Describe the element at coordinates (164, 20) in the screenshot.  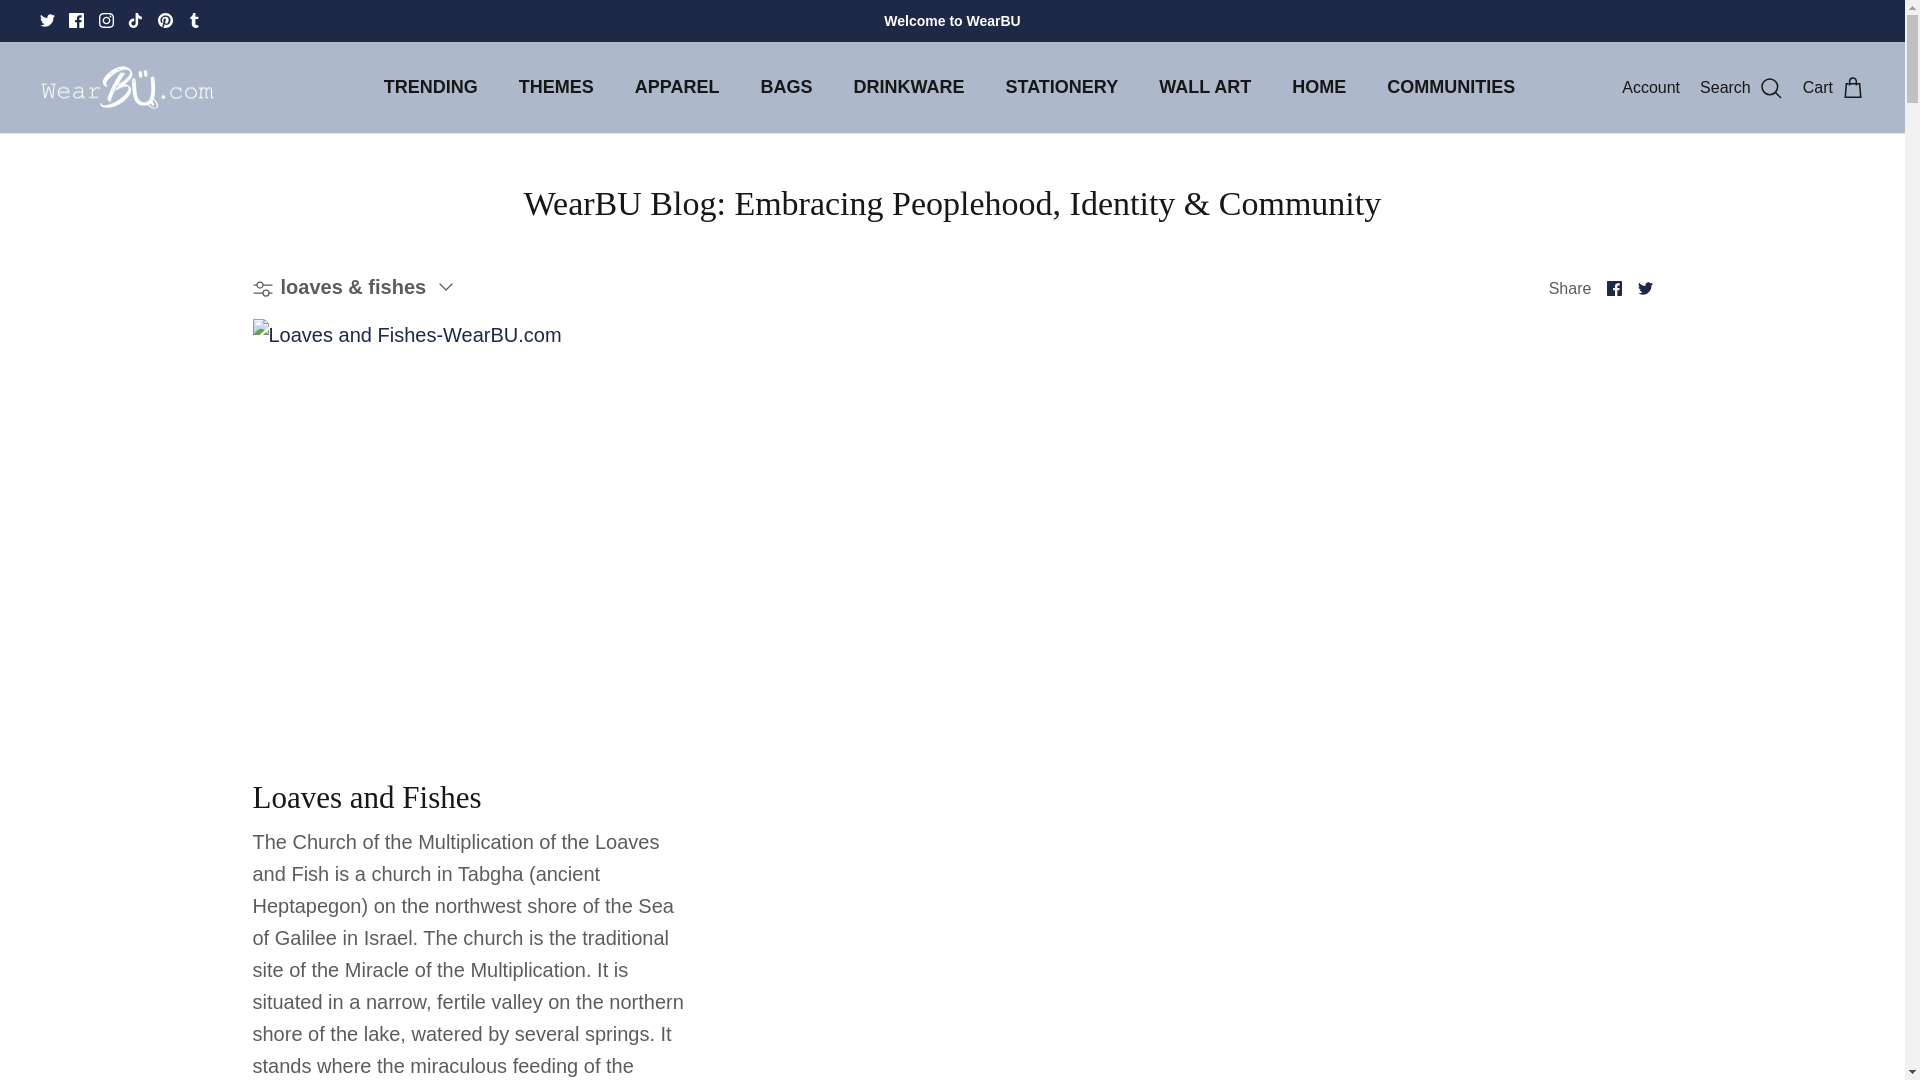
I see `Pinterest` at that location.